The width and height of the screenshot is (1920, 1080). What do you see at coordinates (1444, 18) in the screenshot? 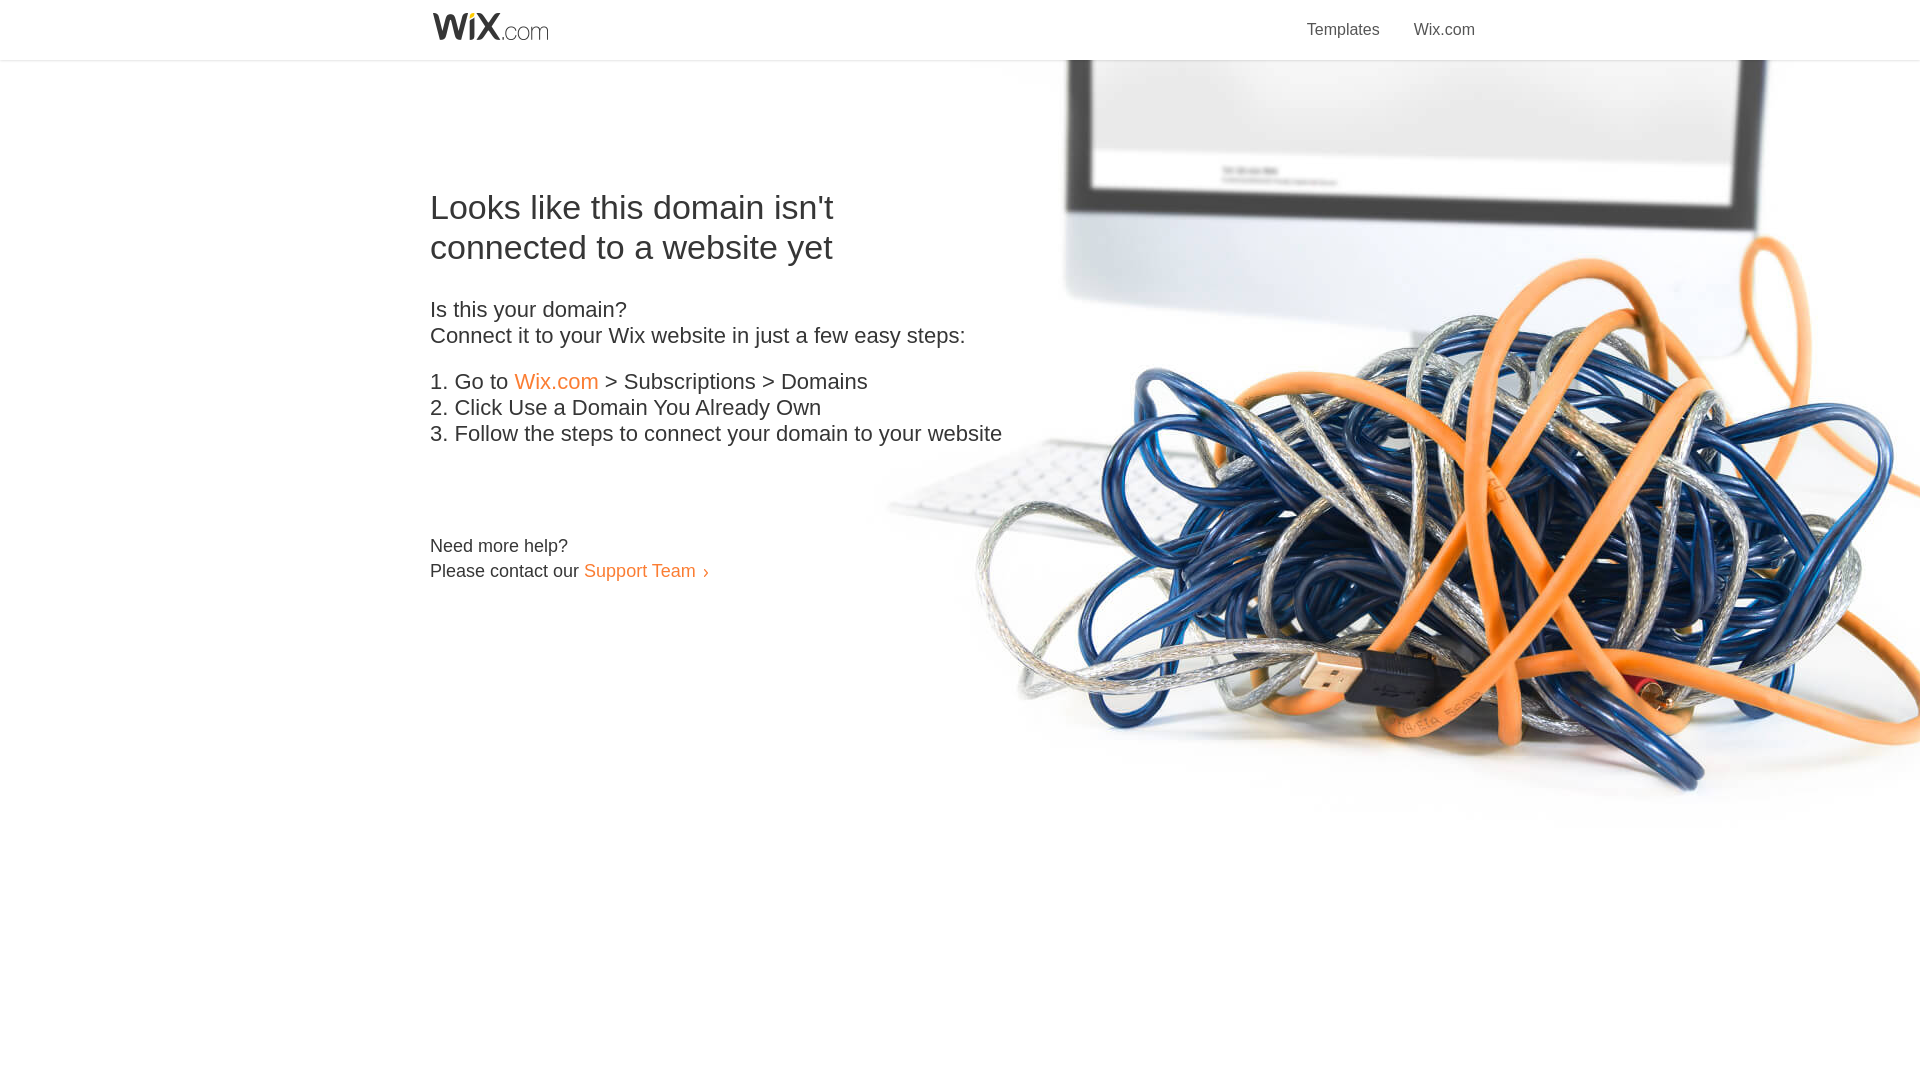
I see `Wix.com` at bounding box center [1444, 18].